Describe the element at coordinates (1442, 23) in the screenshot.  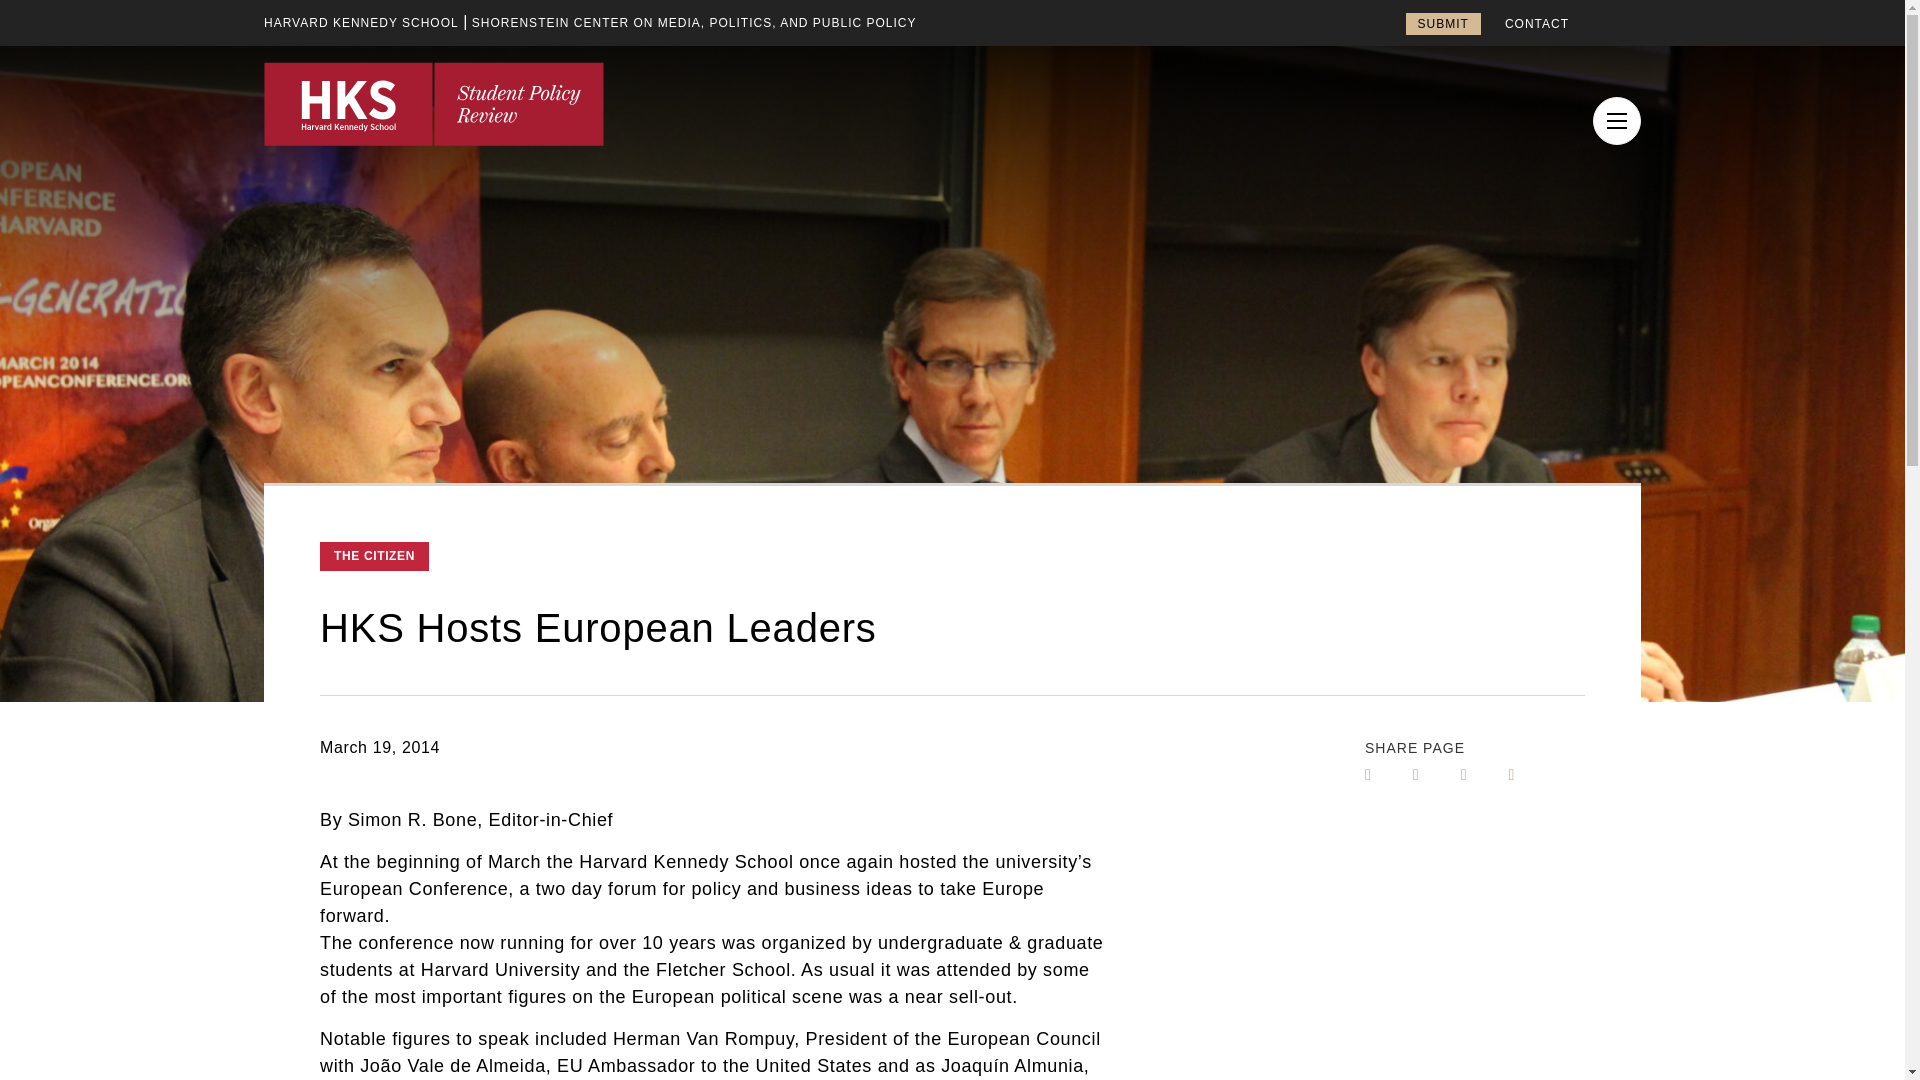
I see `SUBMIT` at that location.